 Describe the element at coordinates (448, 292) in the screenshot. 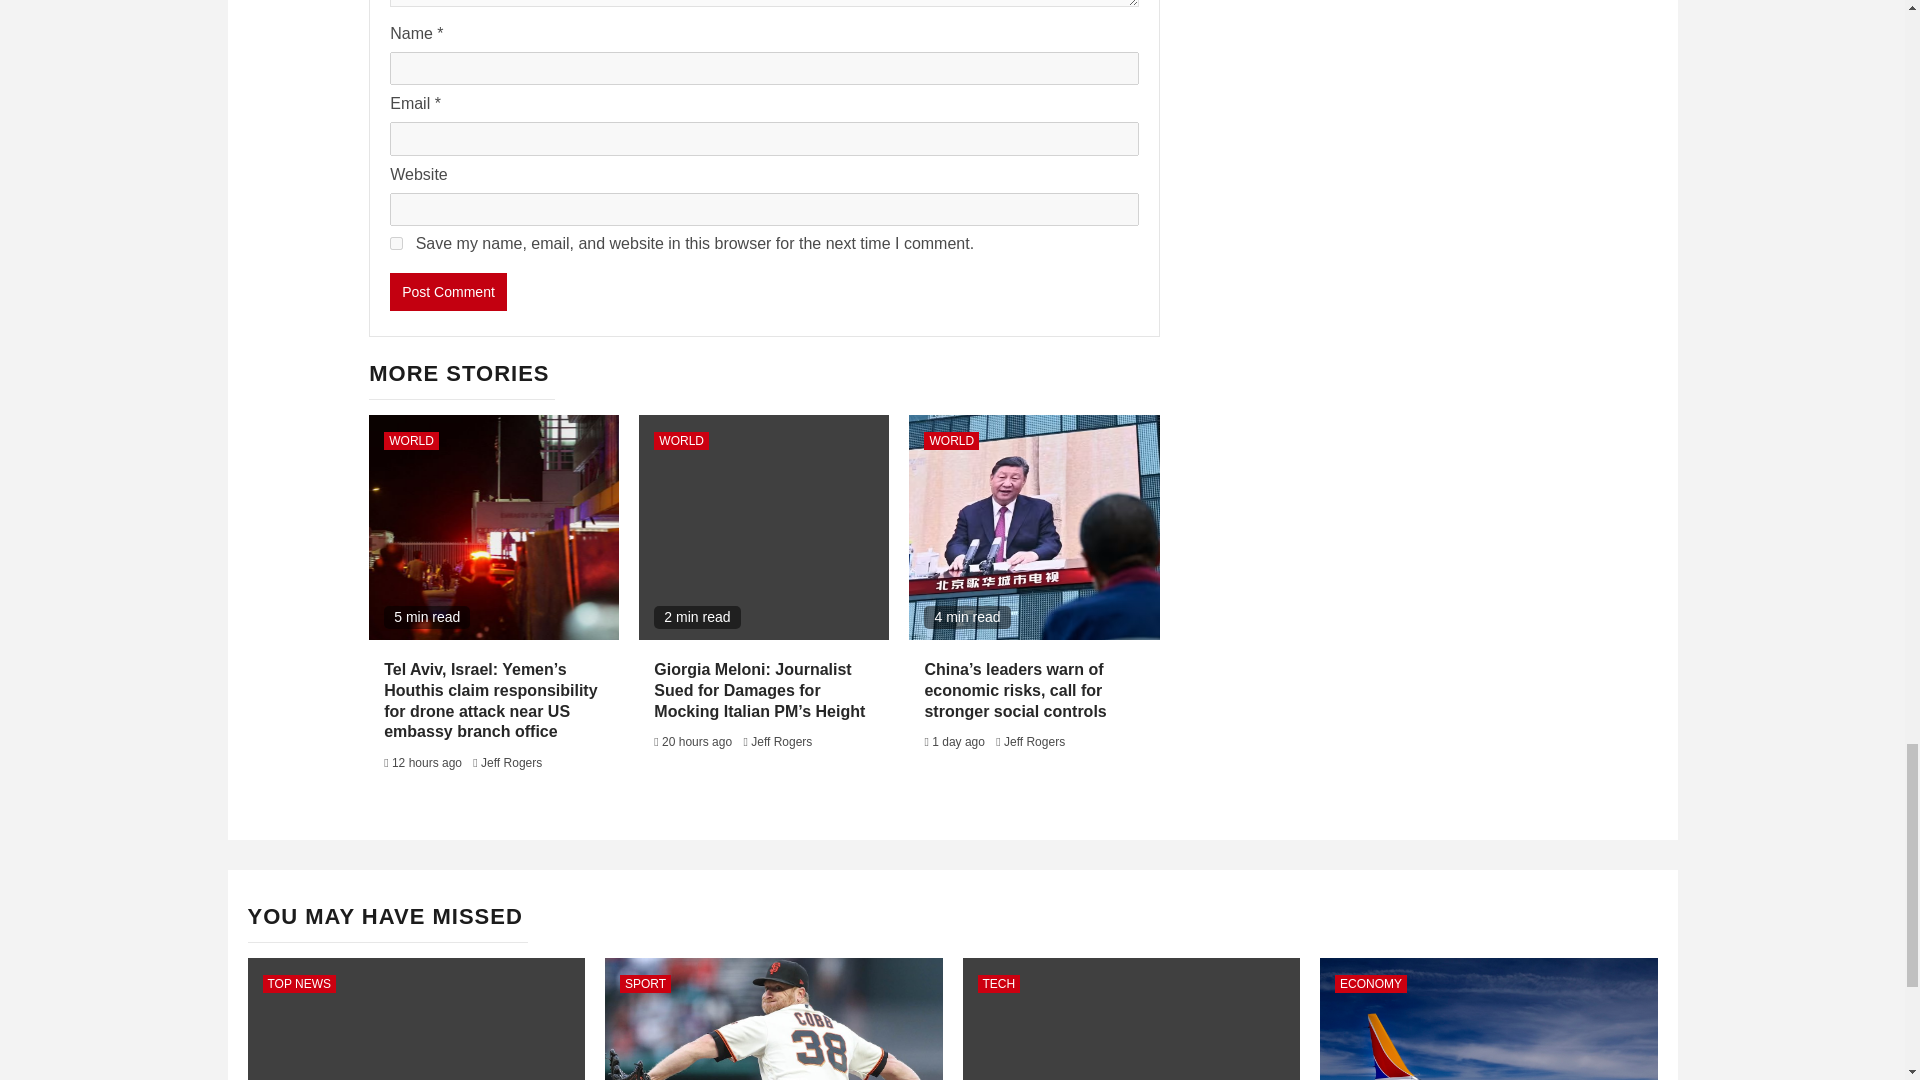

I see `Post Comment` at that location.